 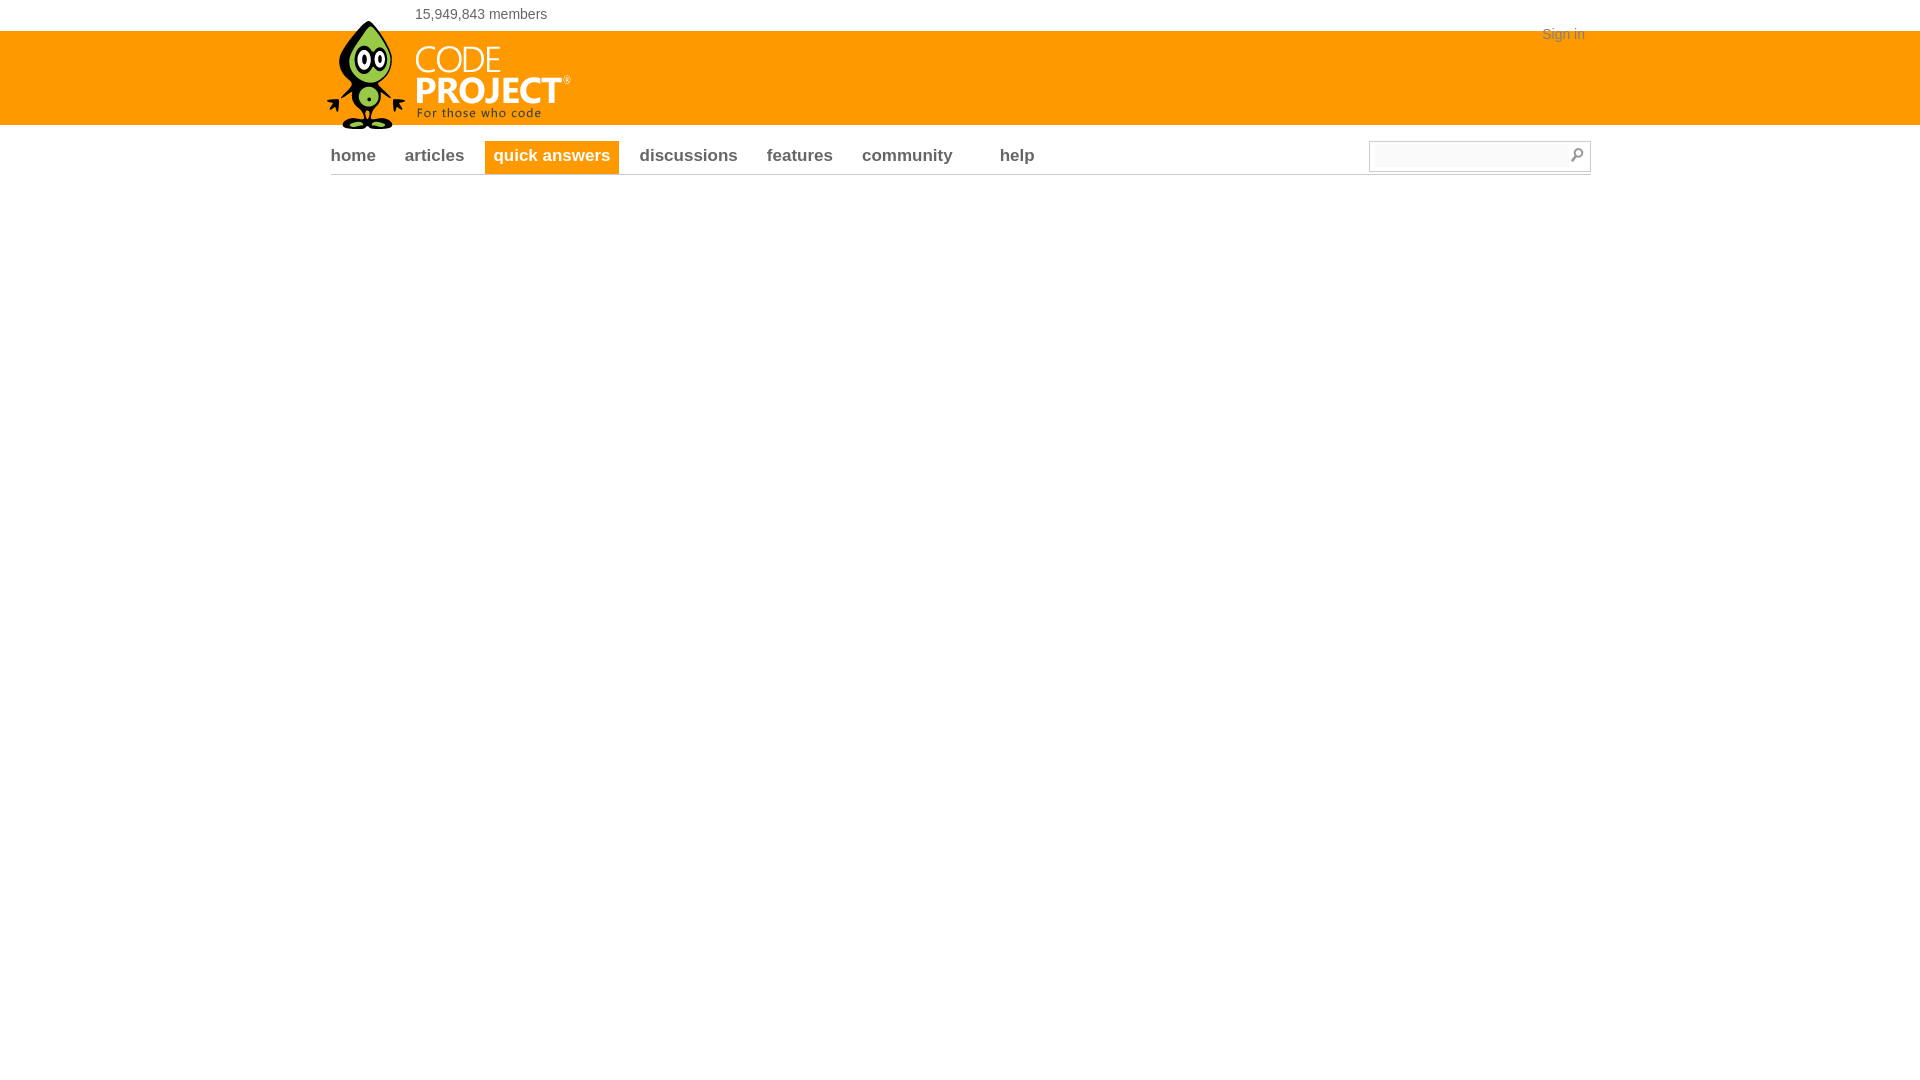 What do you see at coordinates (688, 158) in the screenshot?
I see `discussions` at bounding box center [688, 158].